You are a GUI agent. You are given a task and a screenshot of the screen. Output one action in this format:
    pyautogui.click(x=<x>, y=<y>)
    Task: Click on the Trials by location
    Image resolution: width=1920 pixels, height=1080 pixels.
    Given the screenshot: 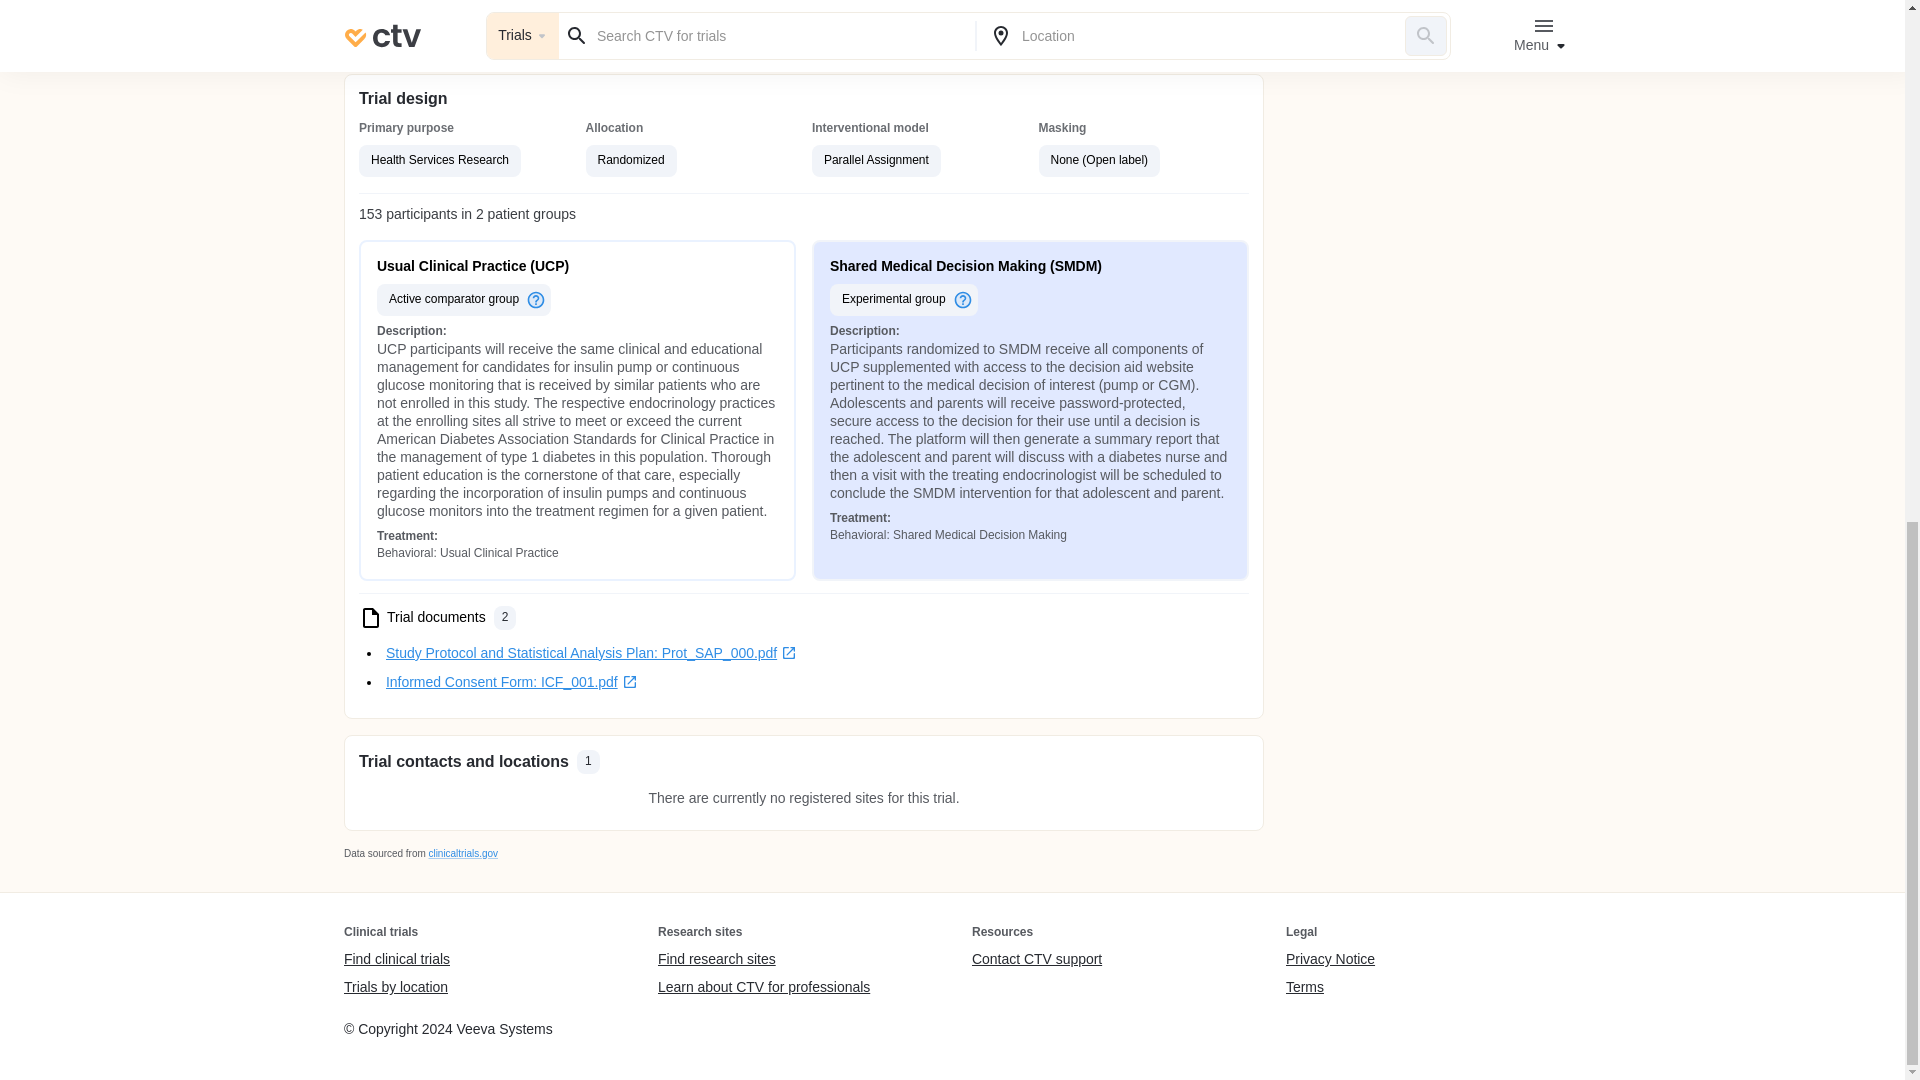 What is the action you would take?
    pyautogui.click(x=396, y=987)
    